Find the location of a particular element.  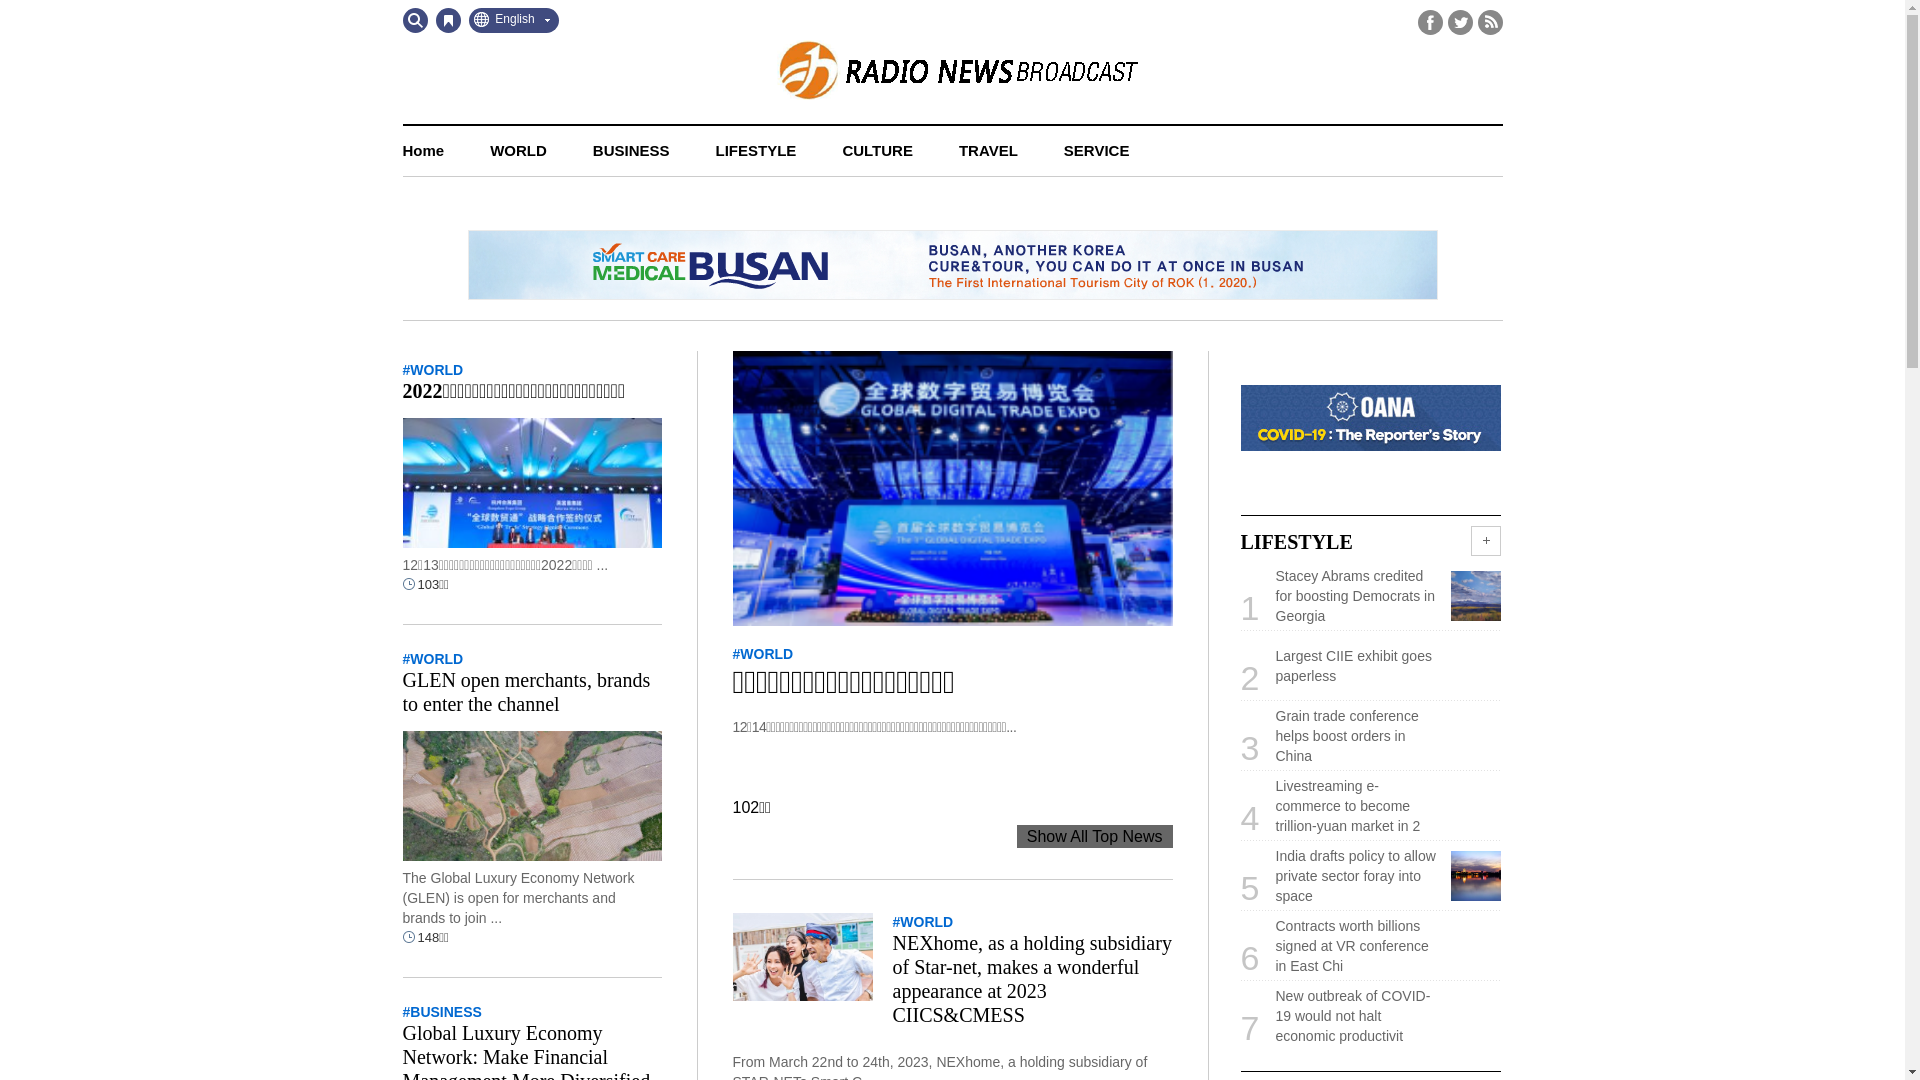

#WORLD is located at coordinates (762, 654).